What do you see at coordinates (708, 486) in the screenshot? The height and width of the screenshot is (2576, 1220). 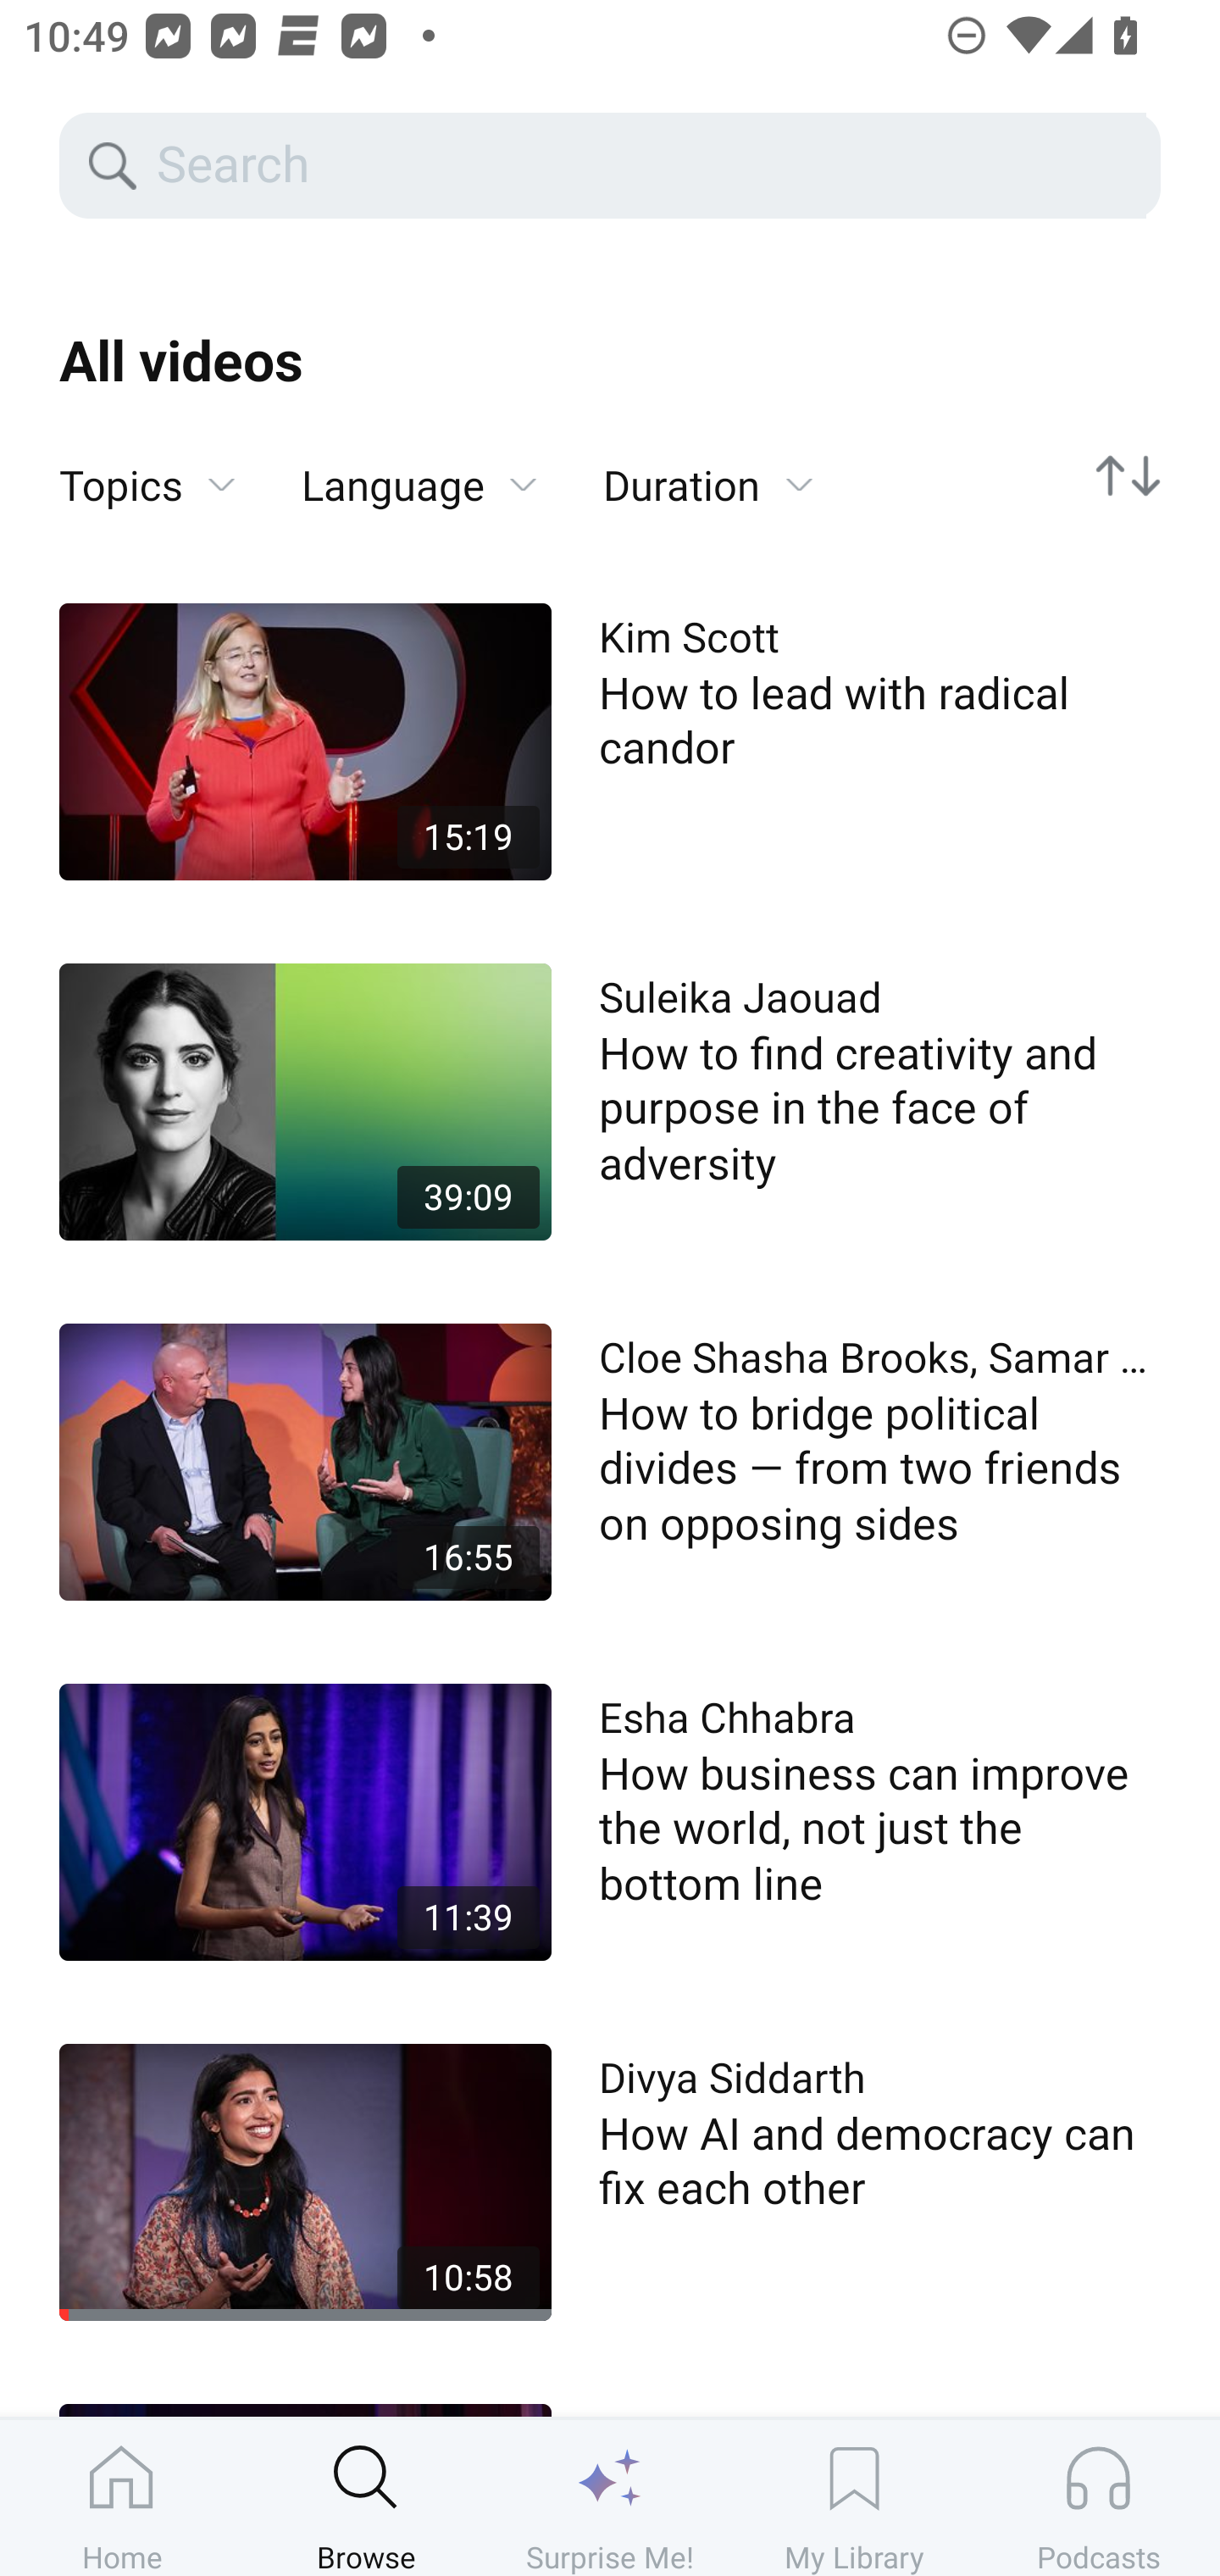 I see `Duration` at bounding box center [708, 486].